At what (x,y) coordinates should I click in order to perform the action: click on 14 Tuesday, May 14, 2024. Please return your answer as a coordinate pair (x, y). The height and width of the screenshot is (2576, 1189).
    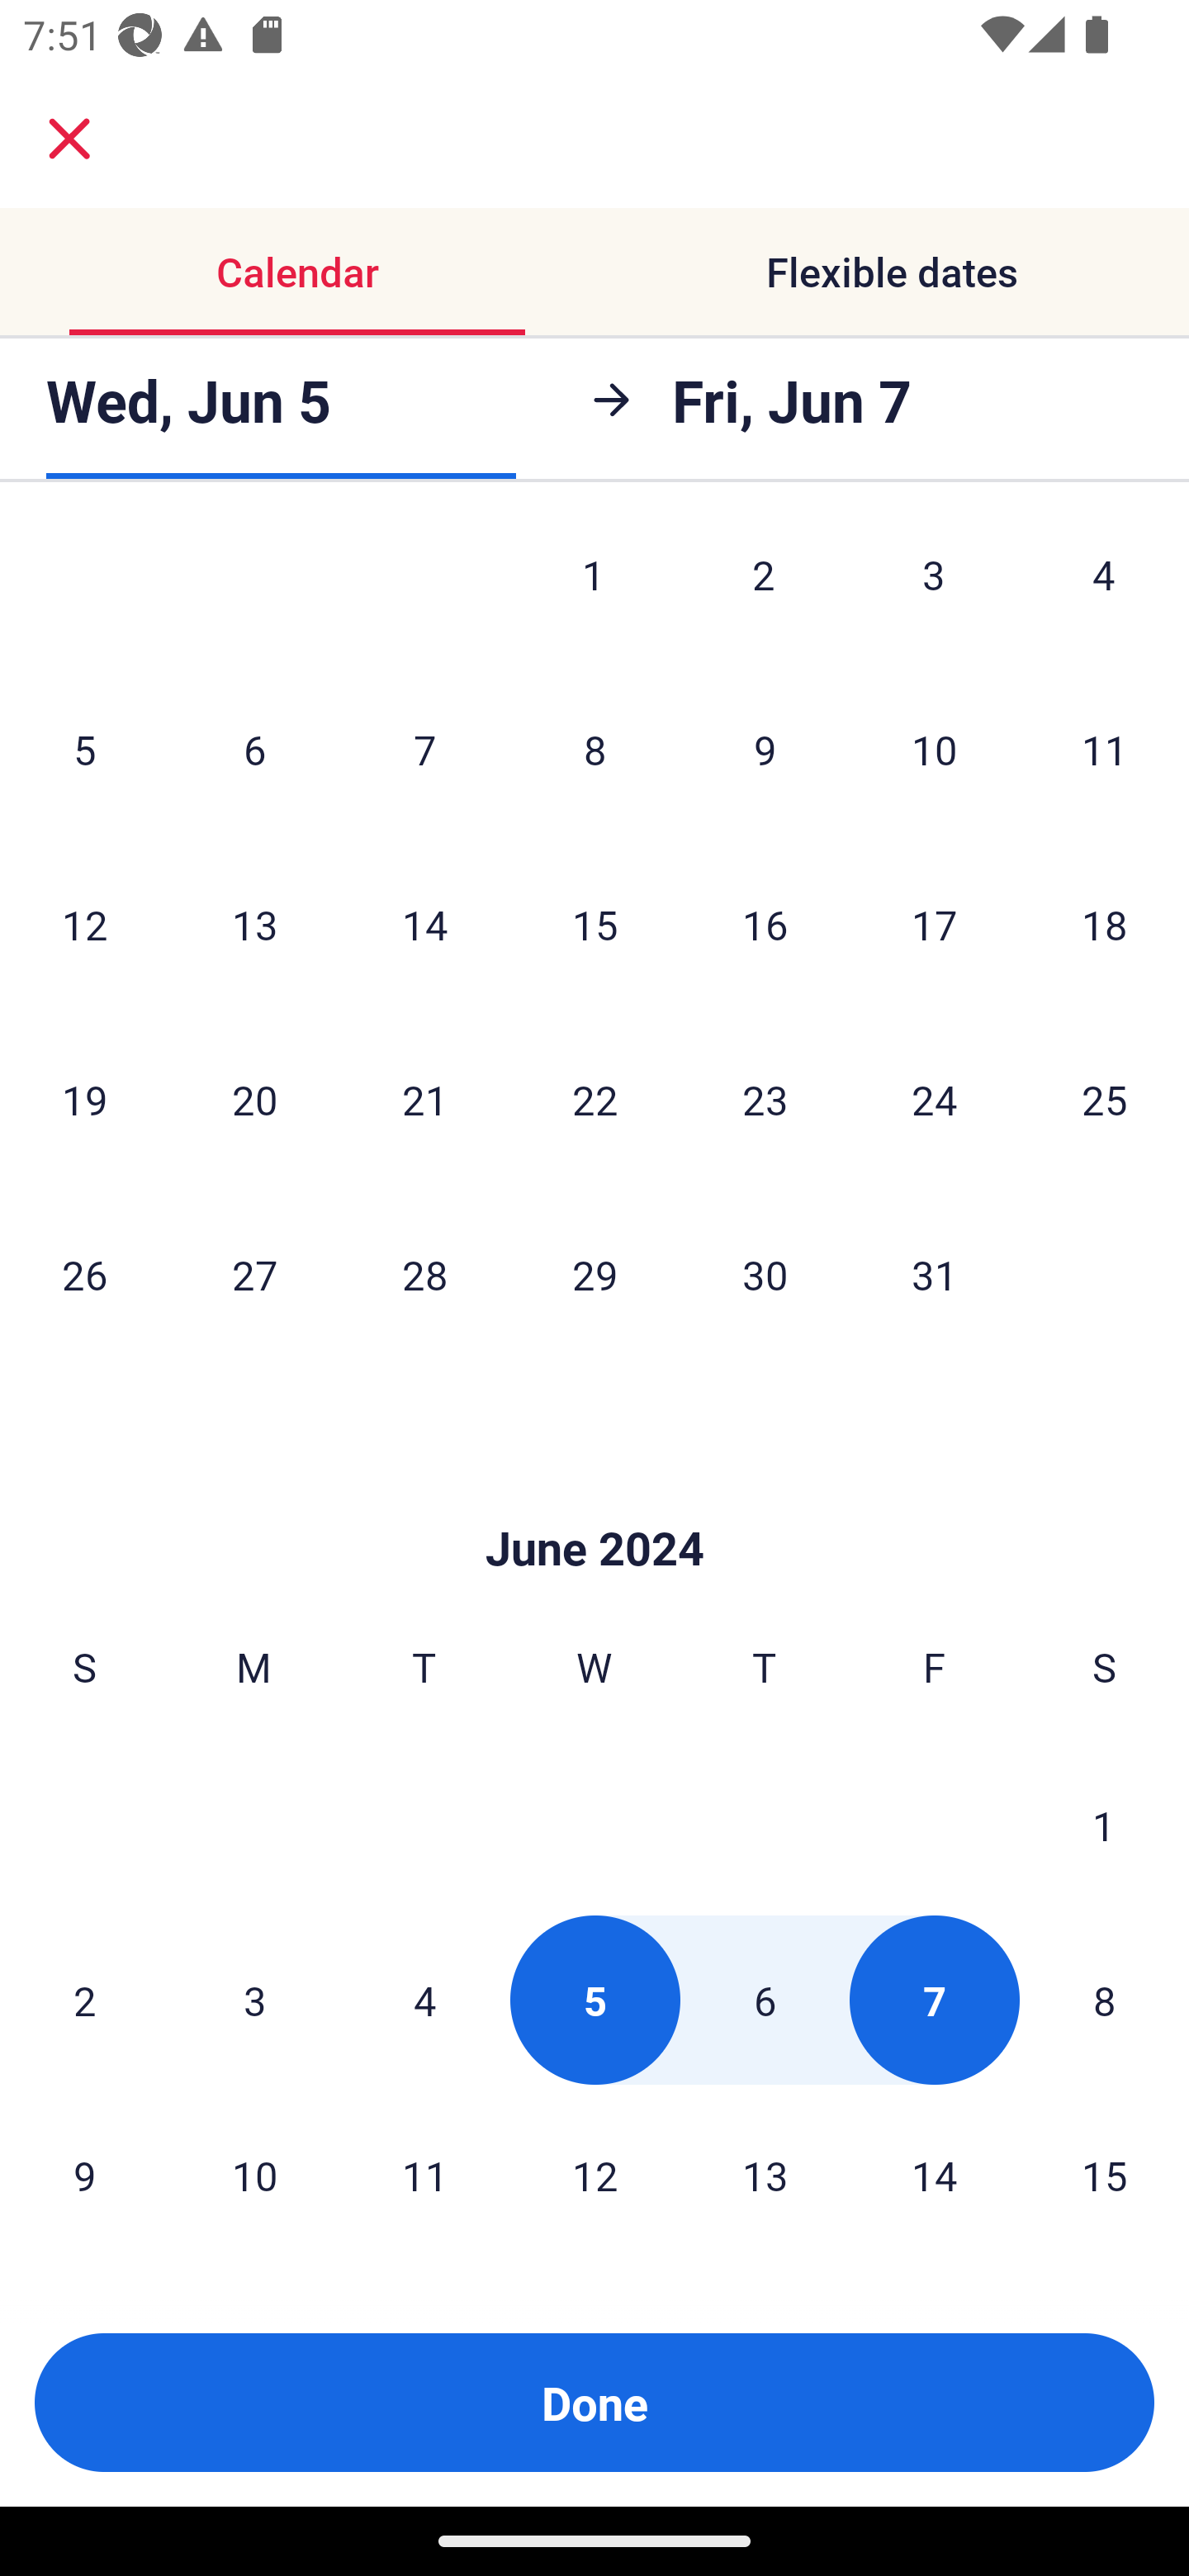
    Looking at the image, I should click on (424, 925).